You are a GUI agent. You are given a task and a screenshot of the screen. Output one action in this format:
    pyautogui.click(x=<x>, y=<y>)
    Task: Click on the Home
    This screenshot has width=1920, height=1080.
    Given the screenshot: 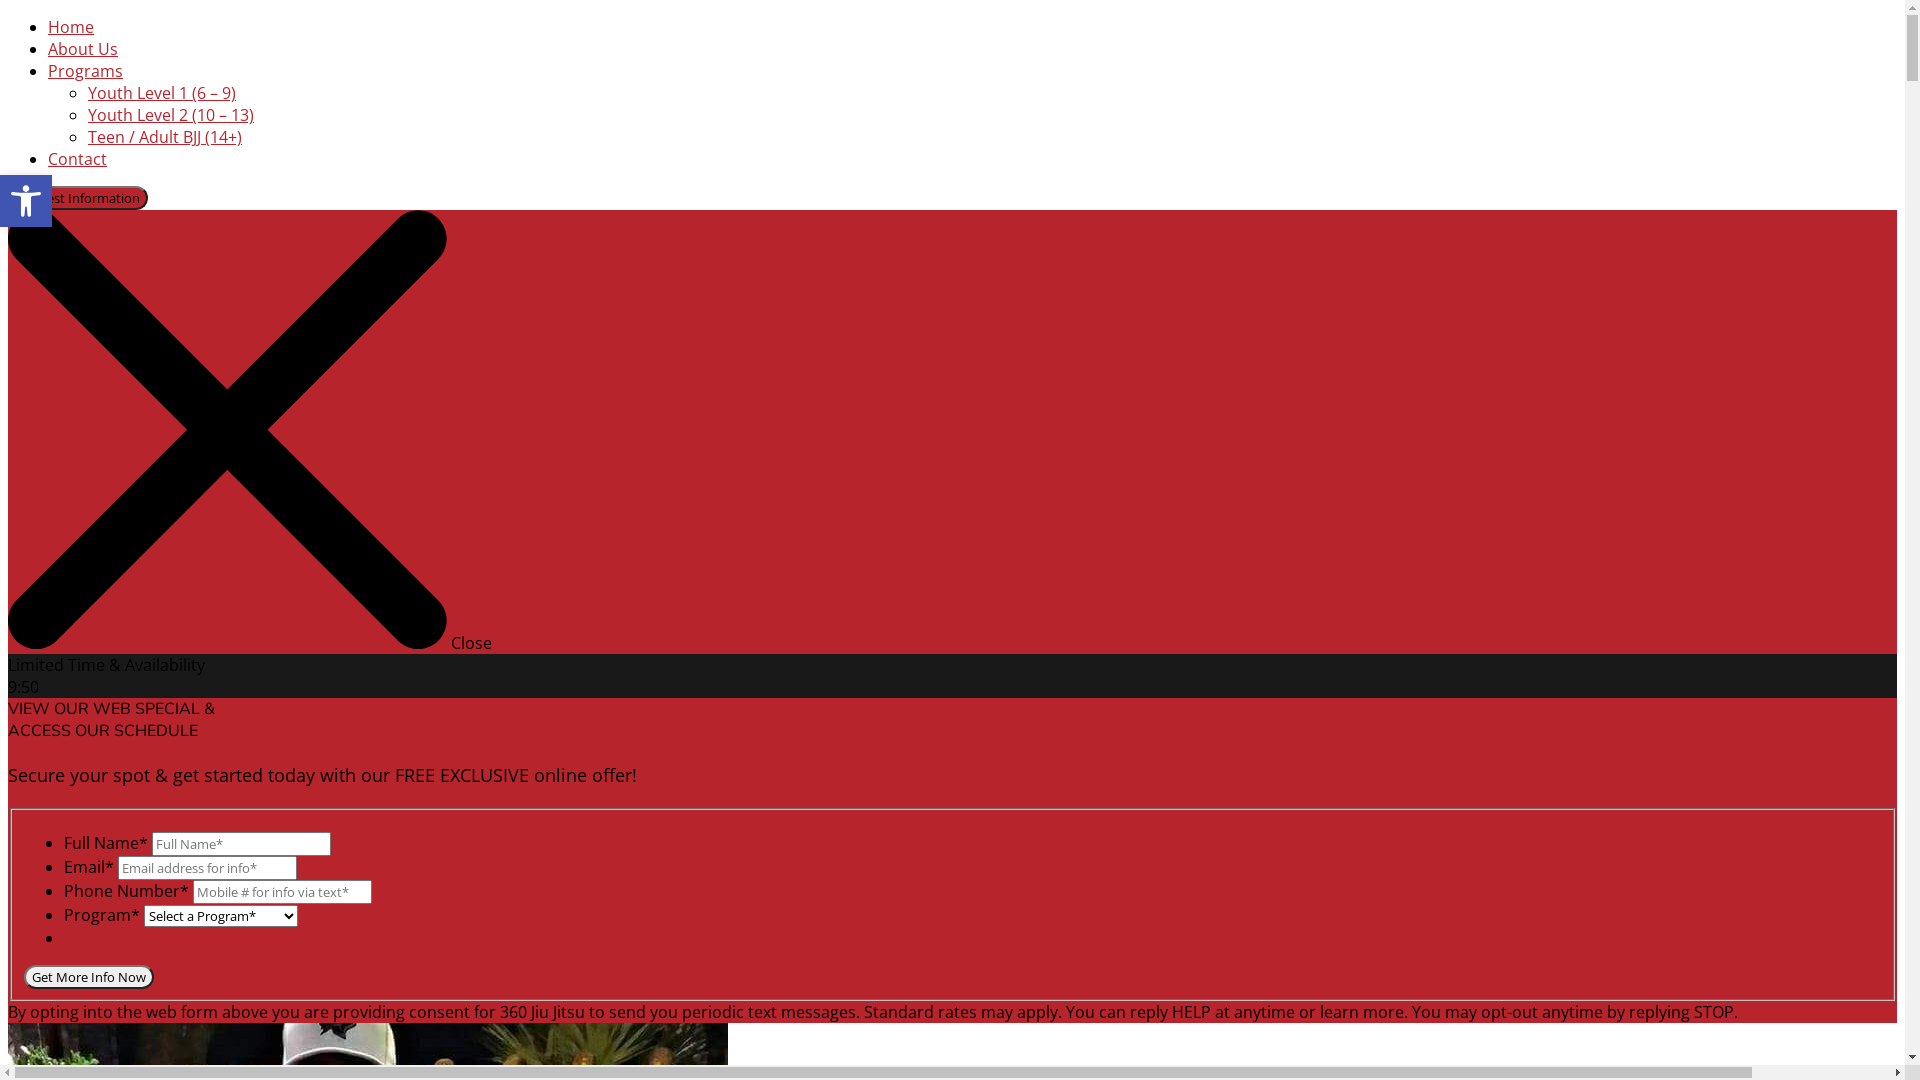 What is the action you would take?
    pyautogui.click(x=71, y=27)
    